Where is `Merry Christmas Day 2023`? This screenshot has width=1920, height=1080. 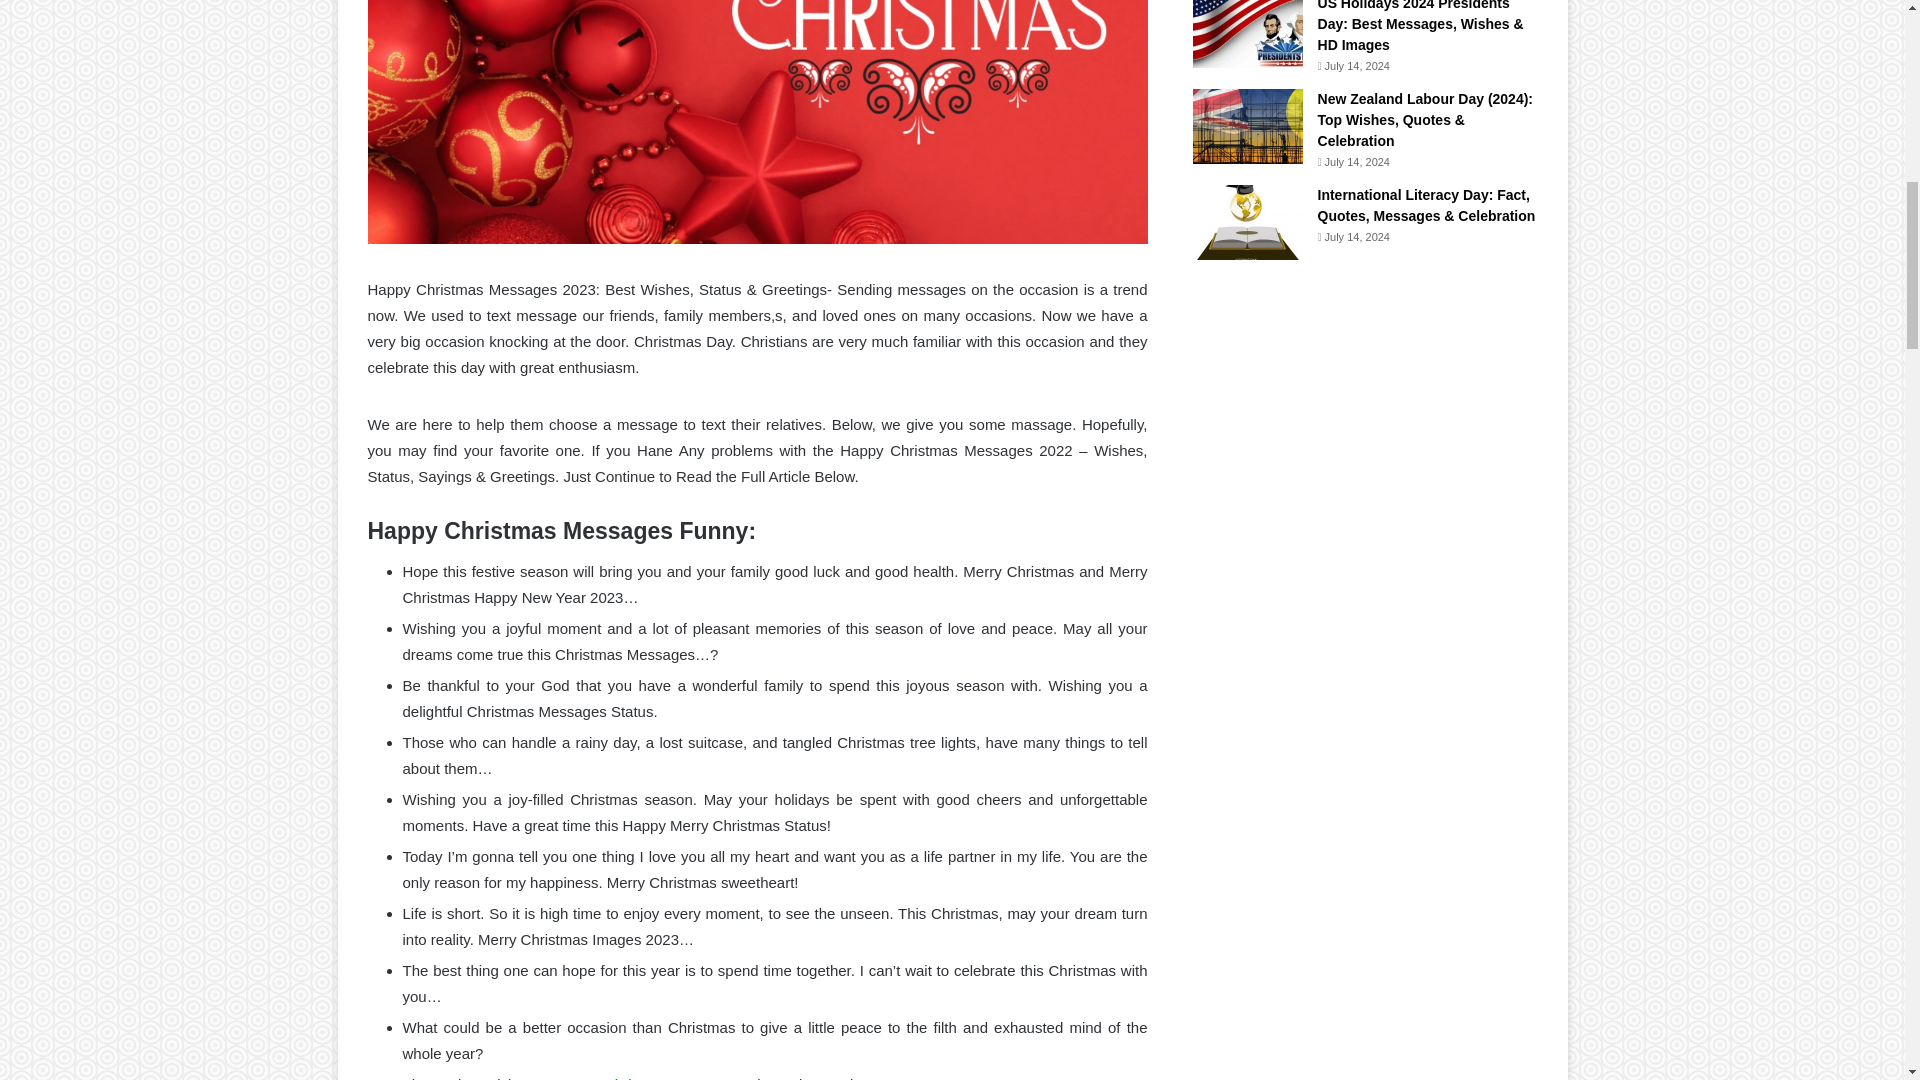 Merry Christmas Day 2023 is located at coordinates (650, 1078).